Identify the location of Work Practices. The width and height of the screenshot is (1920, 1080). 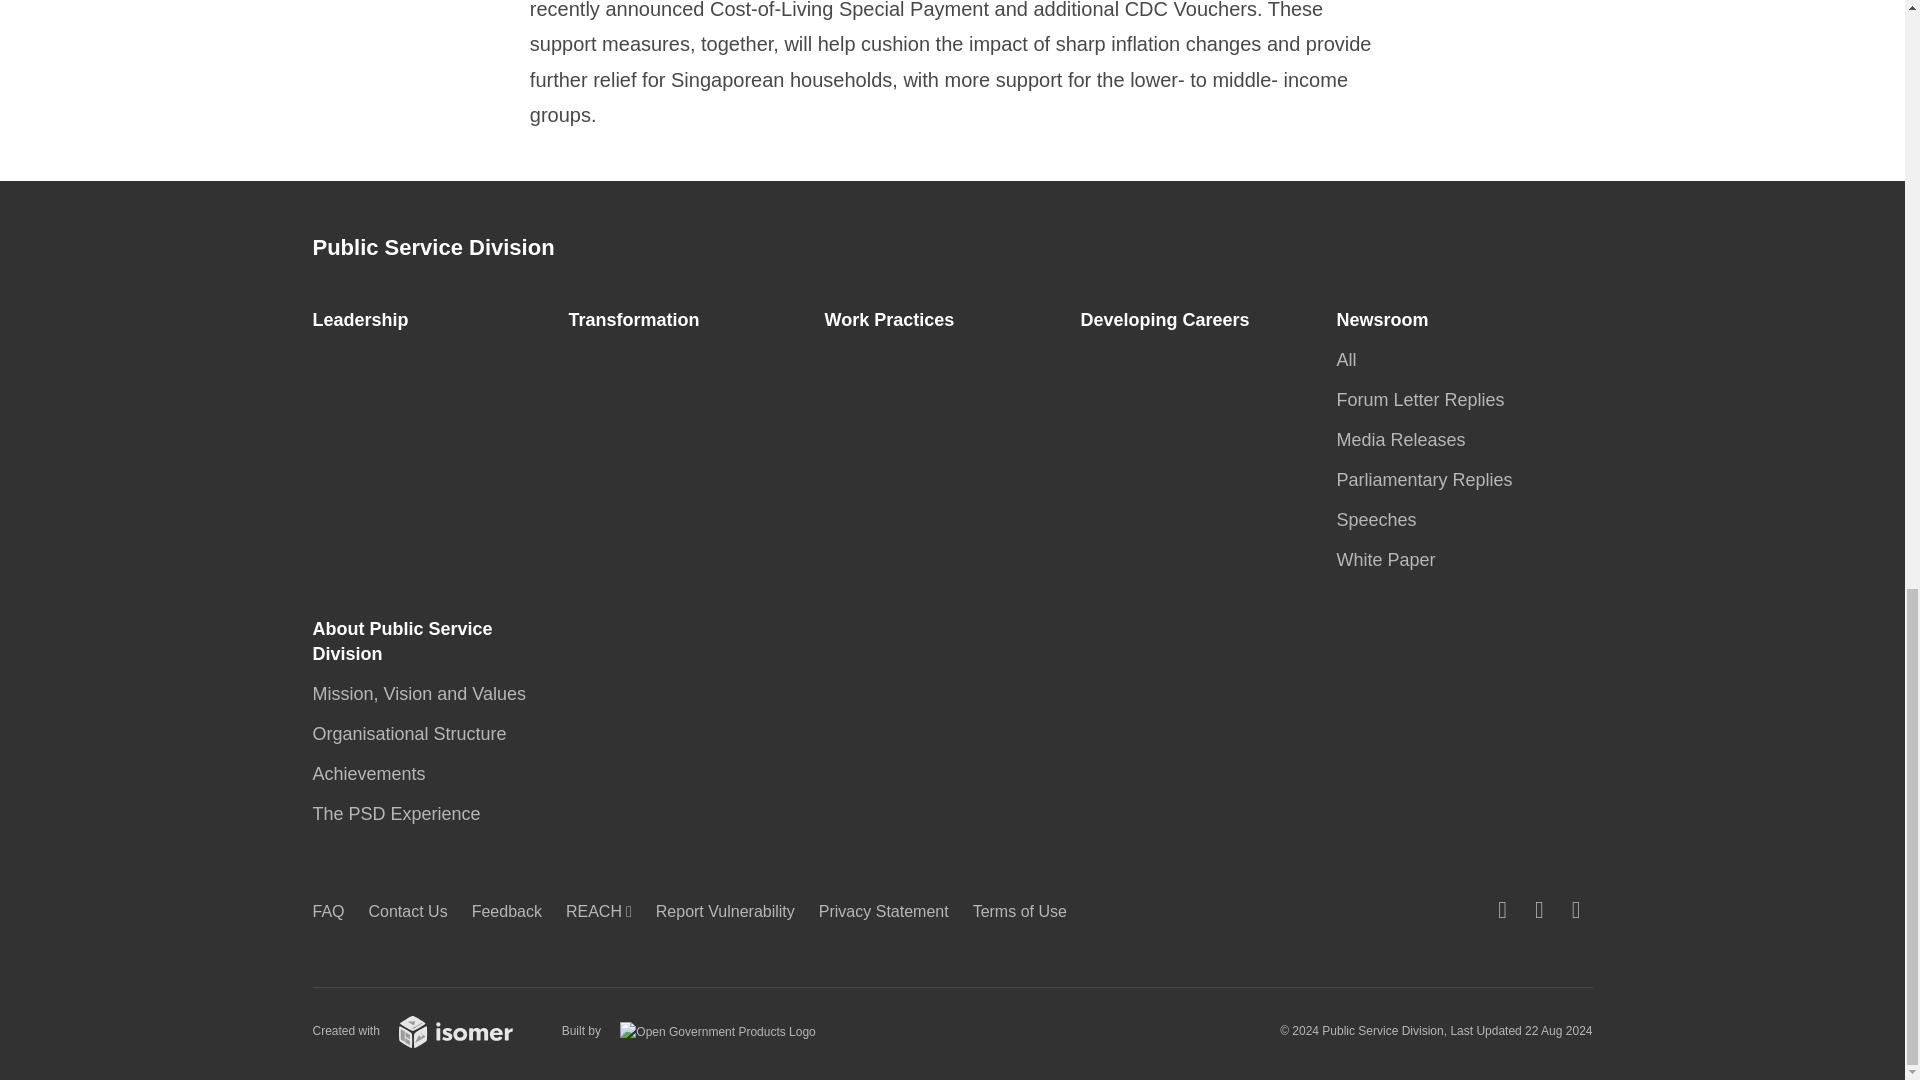
(894, 320).